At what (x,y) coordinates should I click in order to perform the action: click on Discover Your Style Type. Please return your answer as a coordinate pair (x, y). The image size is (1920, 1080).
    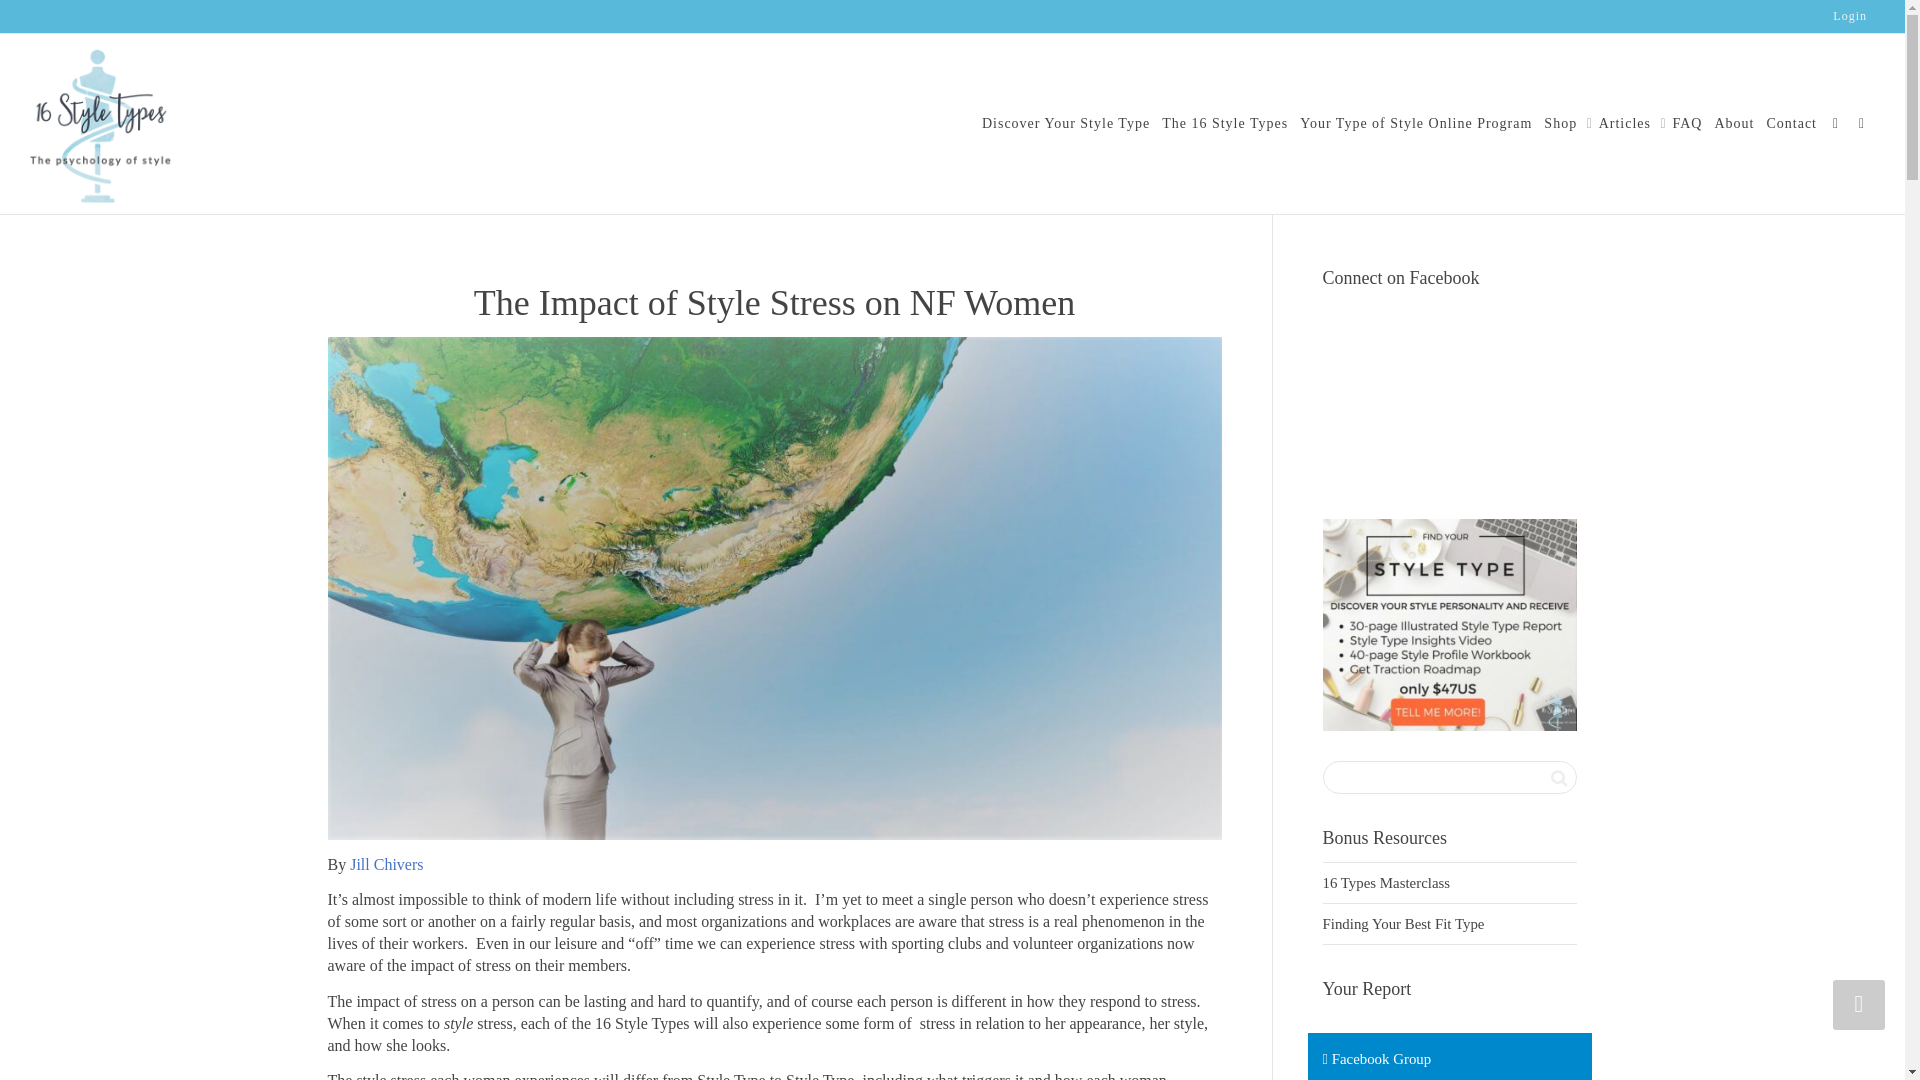
    Looking at the image, I should click on (1066, 123).